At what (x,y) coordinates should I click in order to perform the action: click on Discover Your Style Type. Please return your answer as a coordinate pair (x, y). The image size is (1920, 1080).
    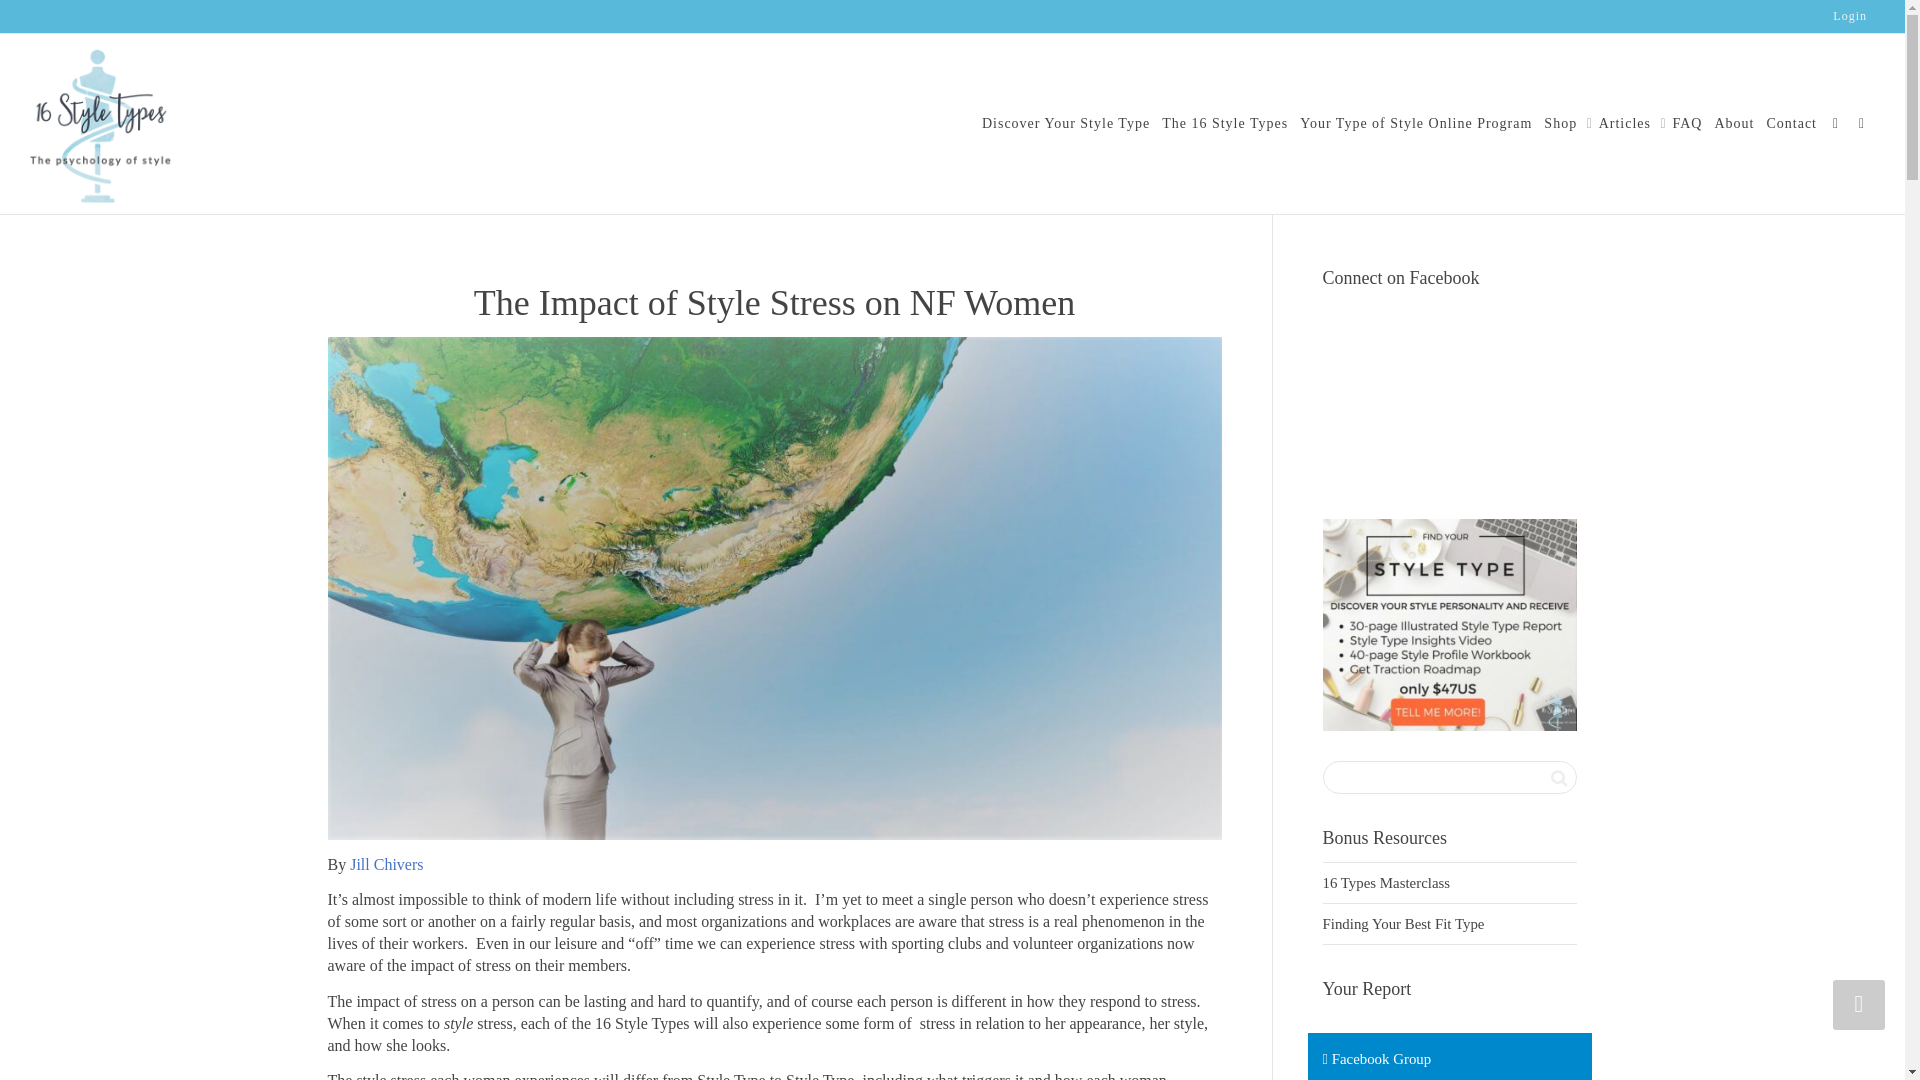
    Looking at the image, I should click on (1066, 123).